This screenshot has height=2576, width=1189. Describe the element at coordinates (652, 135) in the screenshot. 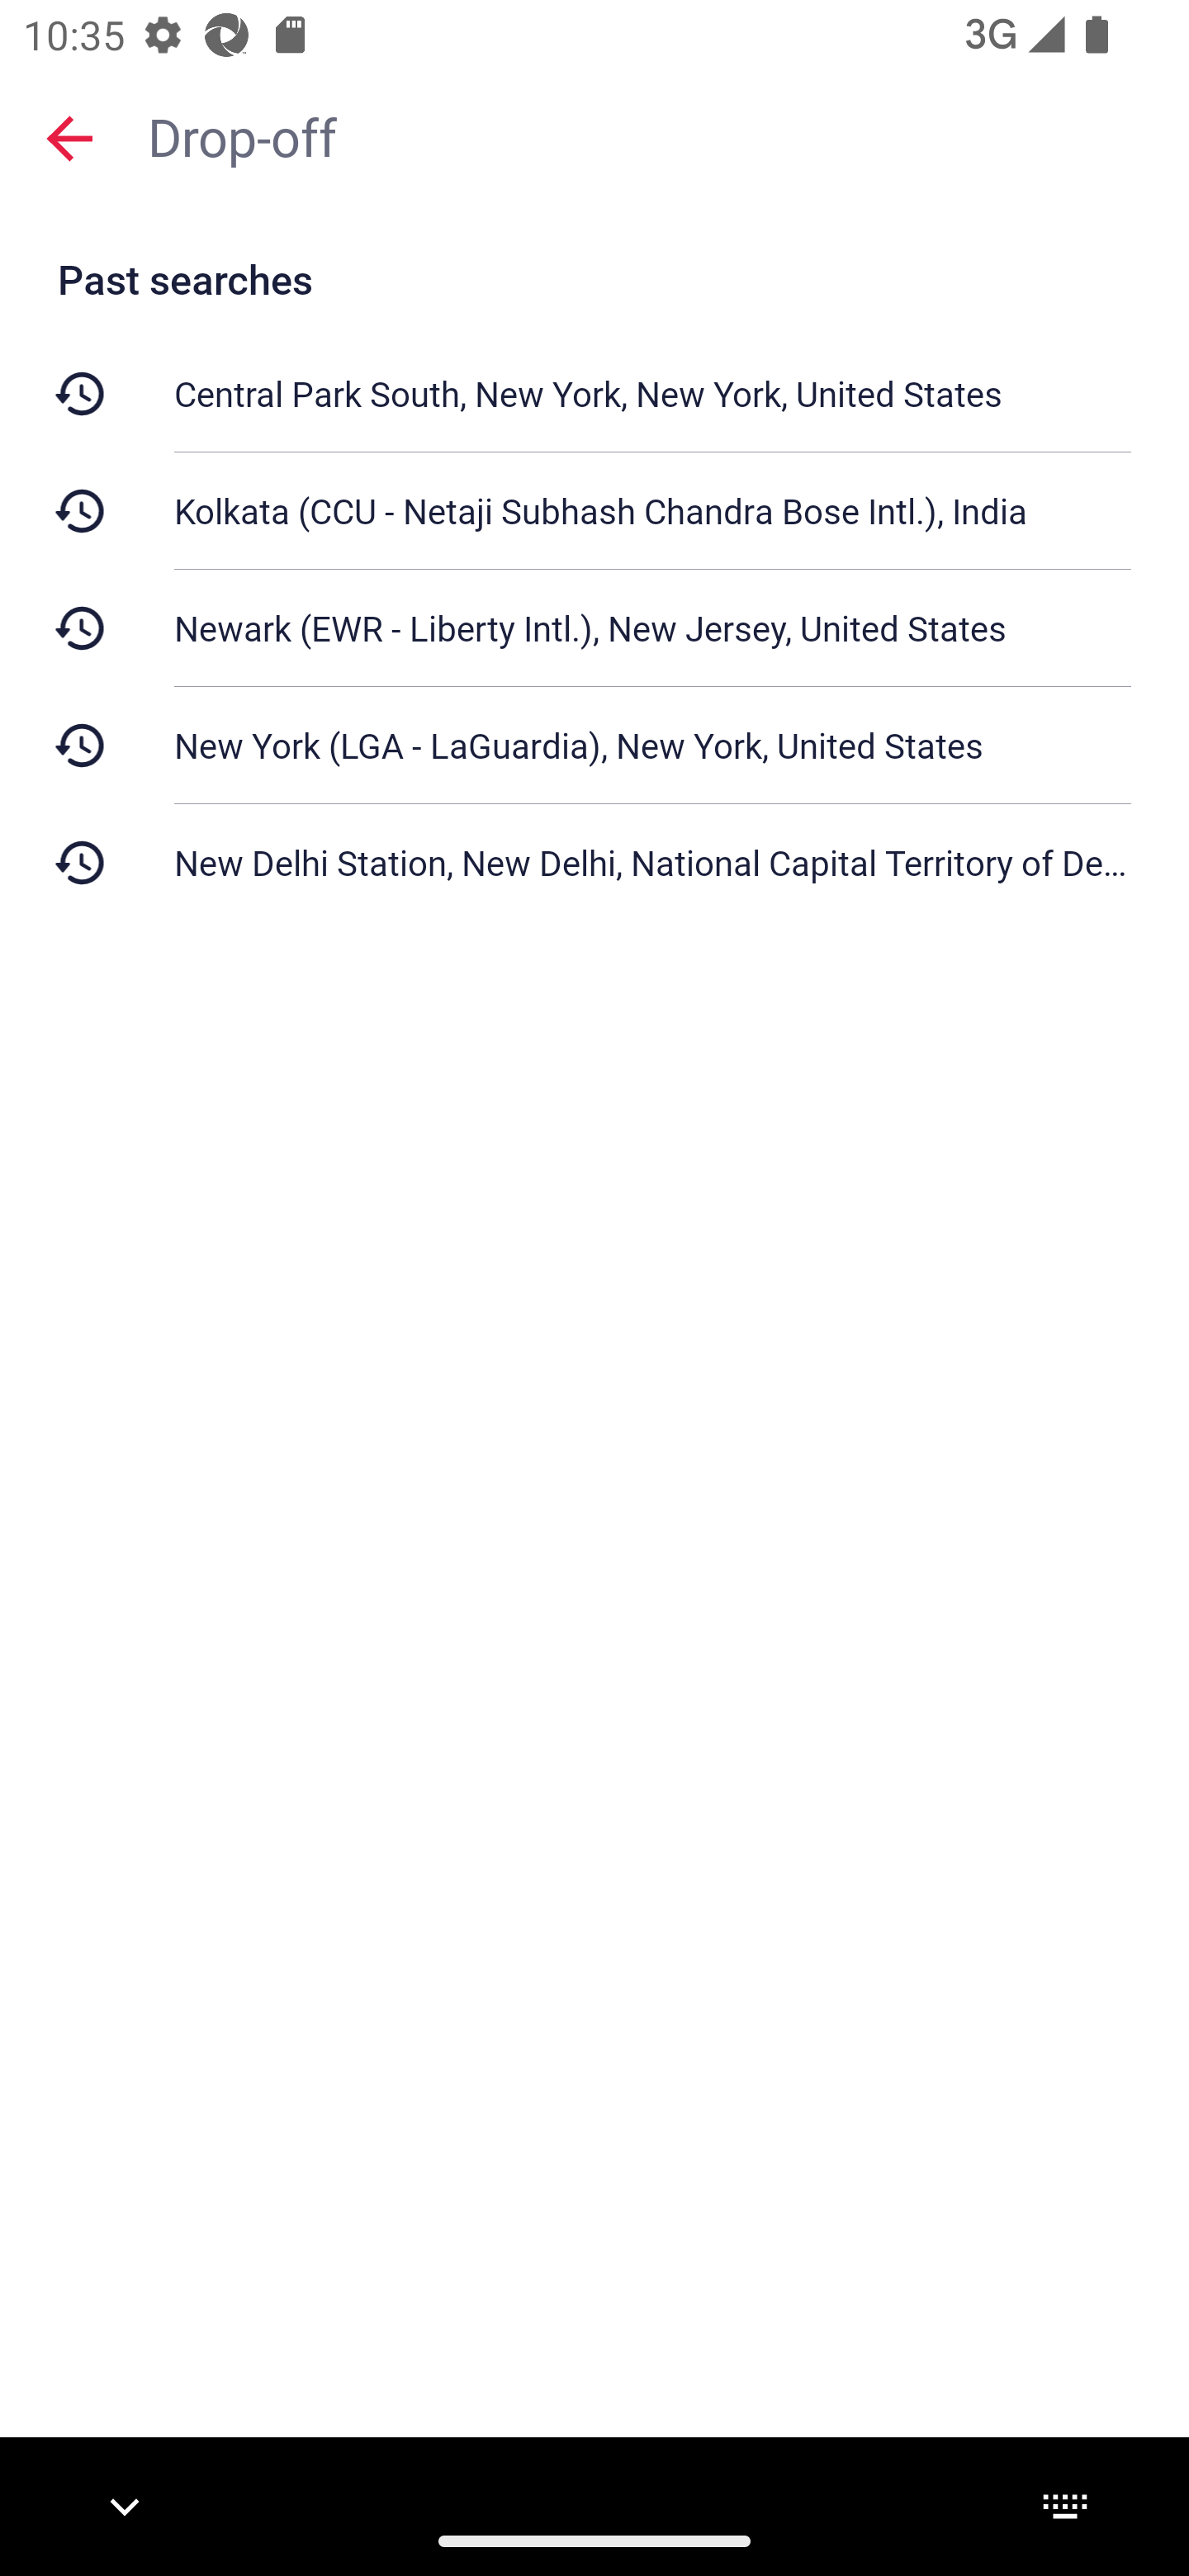

I see `Drop-off, ` at that location.